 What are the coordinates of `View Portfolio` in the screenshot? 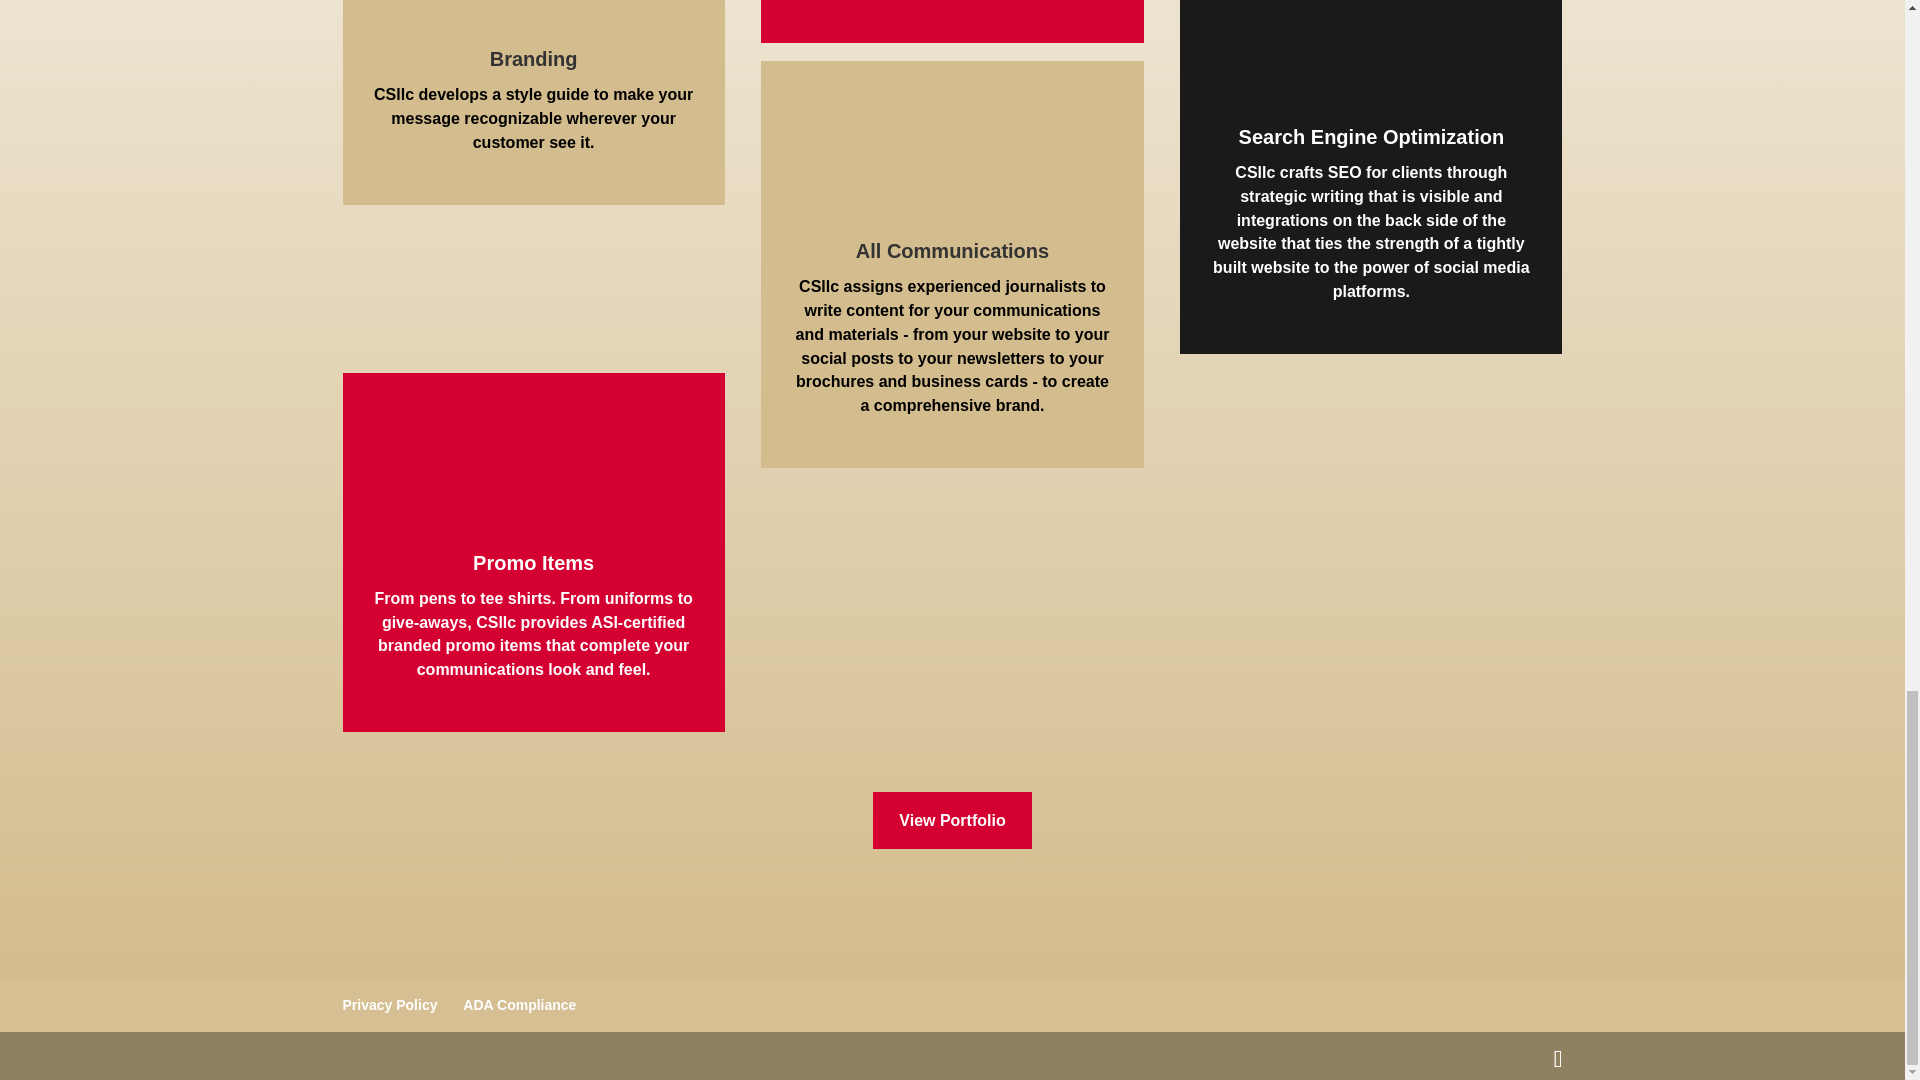 It's located at (952, 820).